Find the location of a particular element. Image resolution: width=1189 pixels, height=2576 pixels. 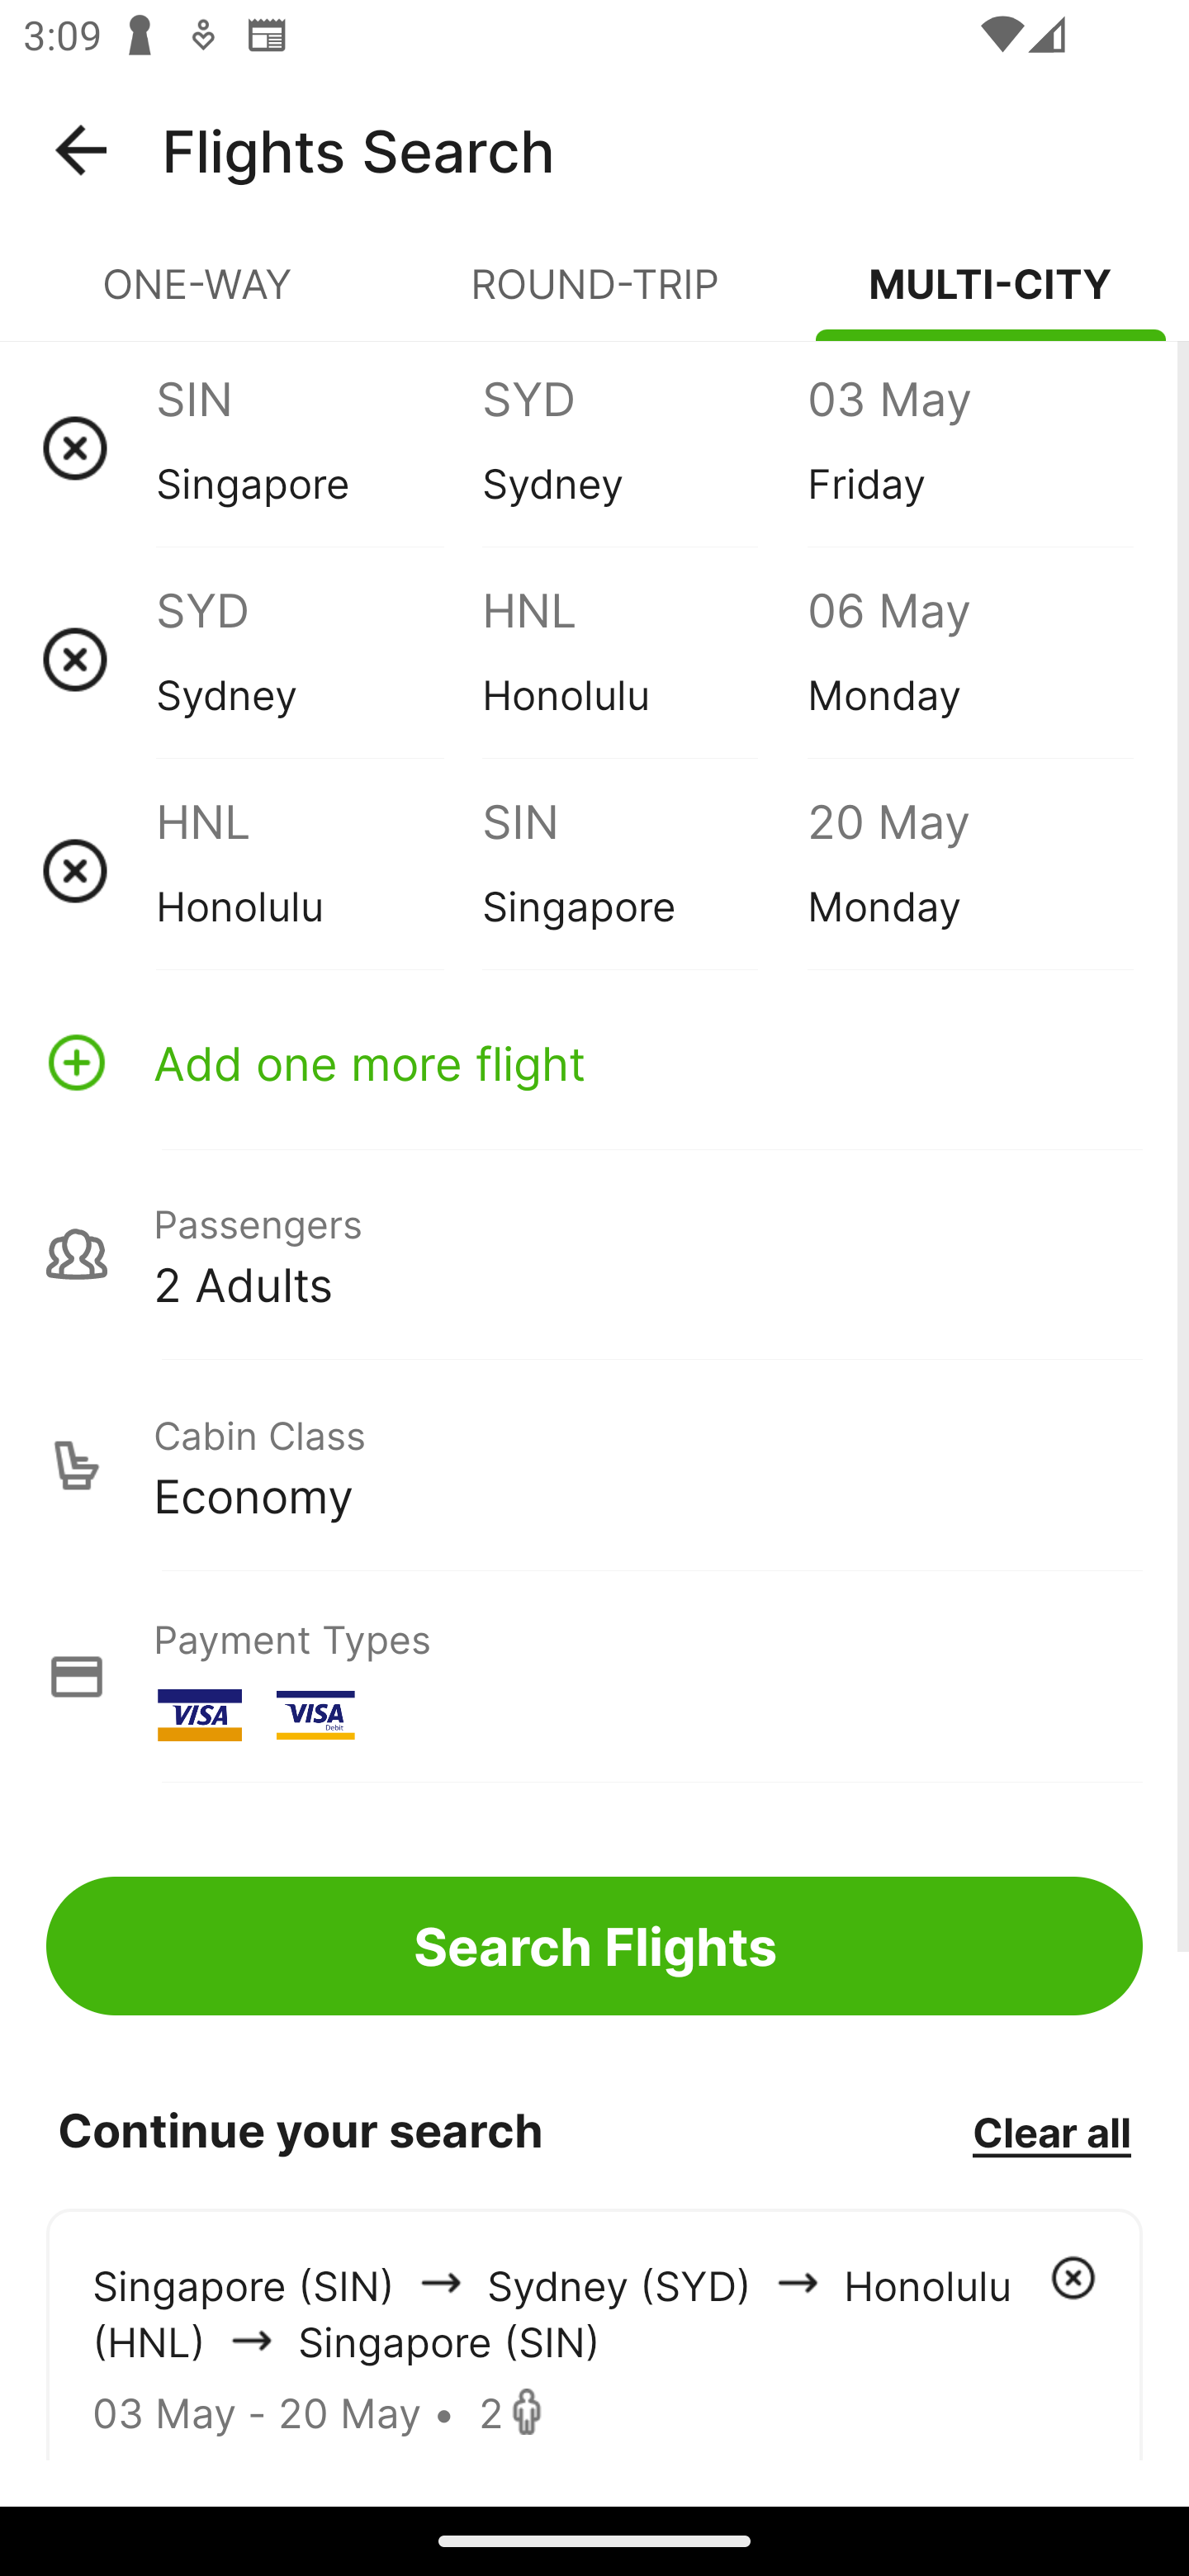

Cabin Class Economy is located at coordinates (594, 1466).